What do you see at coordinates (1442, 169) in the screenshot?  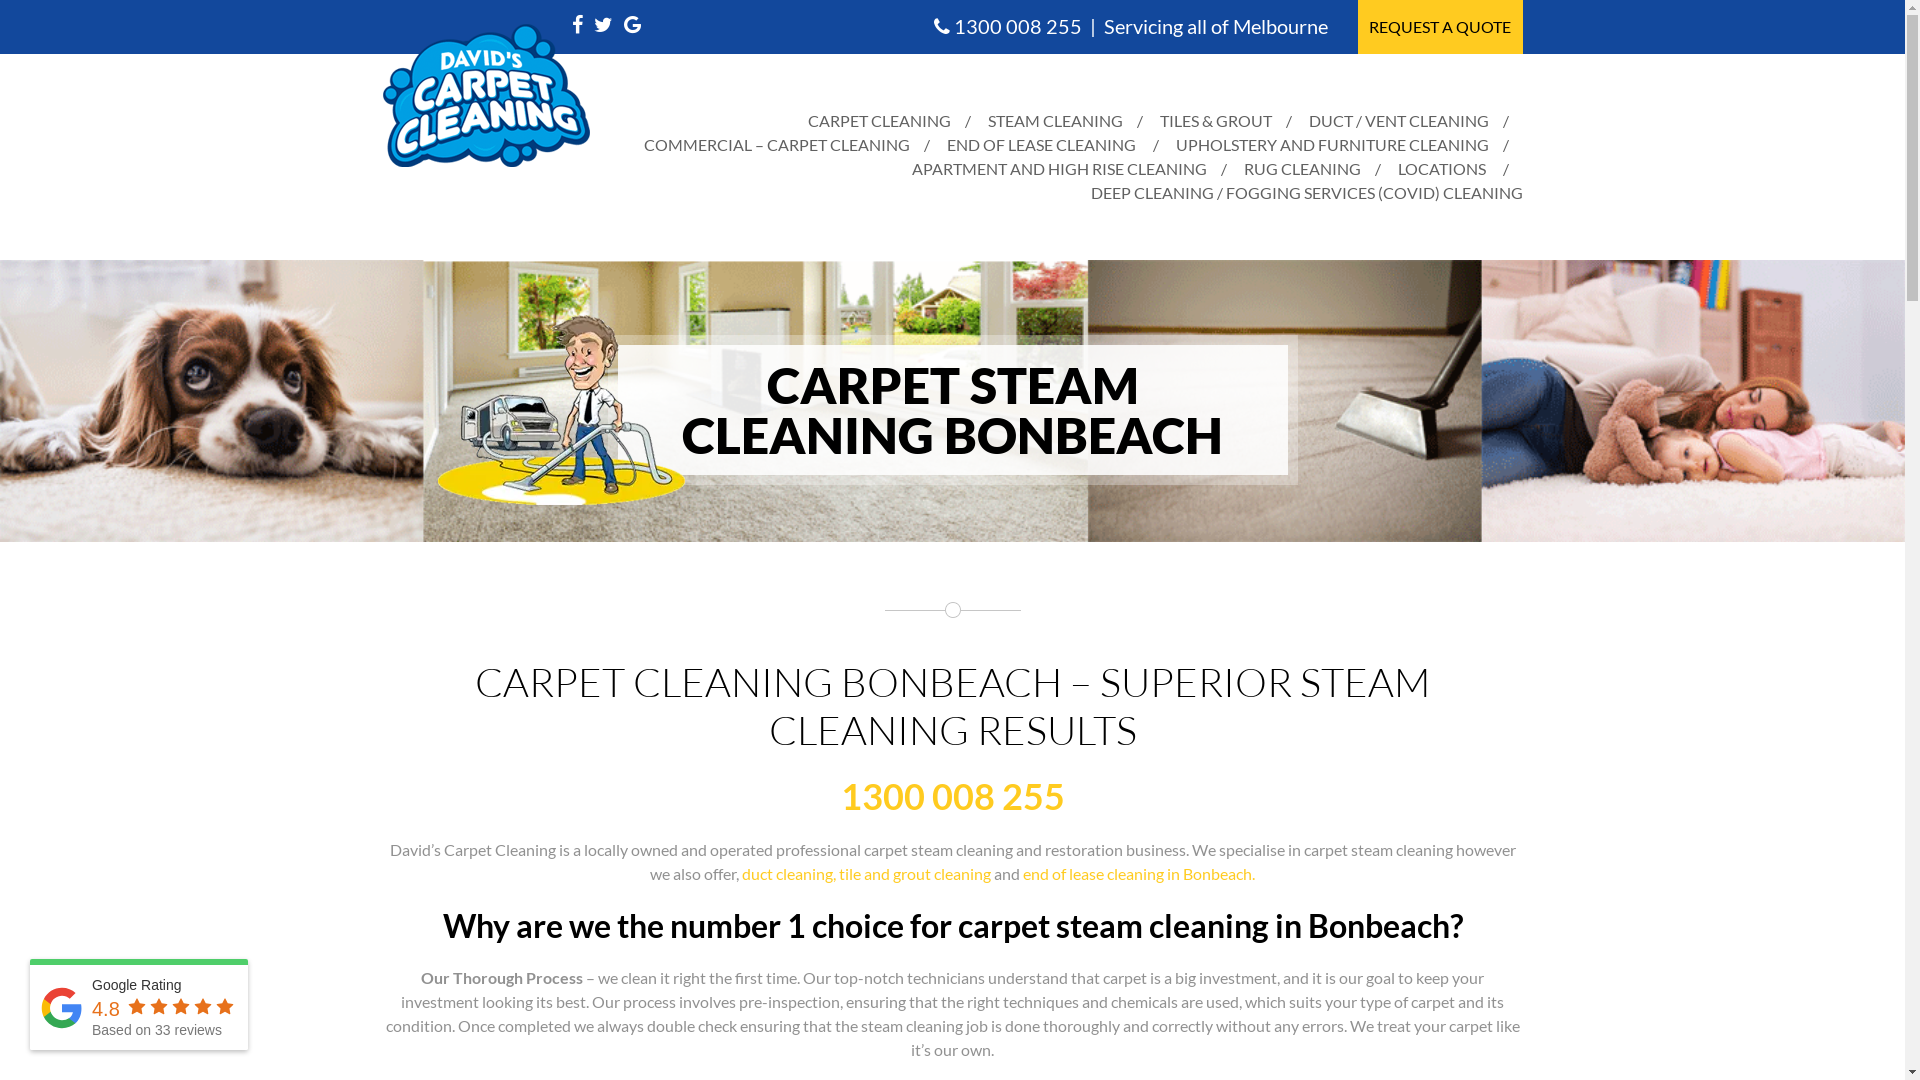 I see `LOCATIONS` at bounding box center [1442, 169].